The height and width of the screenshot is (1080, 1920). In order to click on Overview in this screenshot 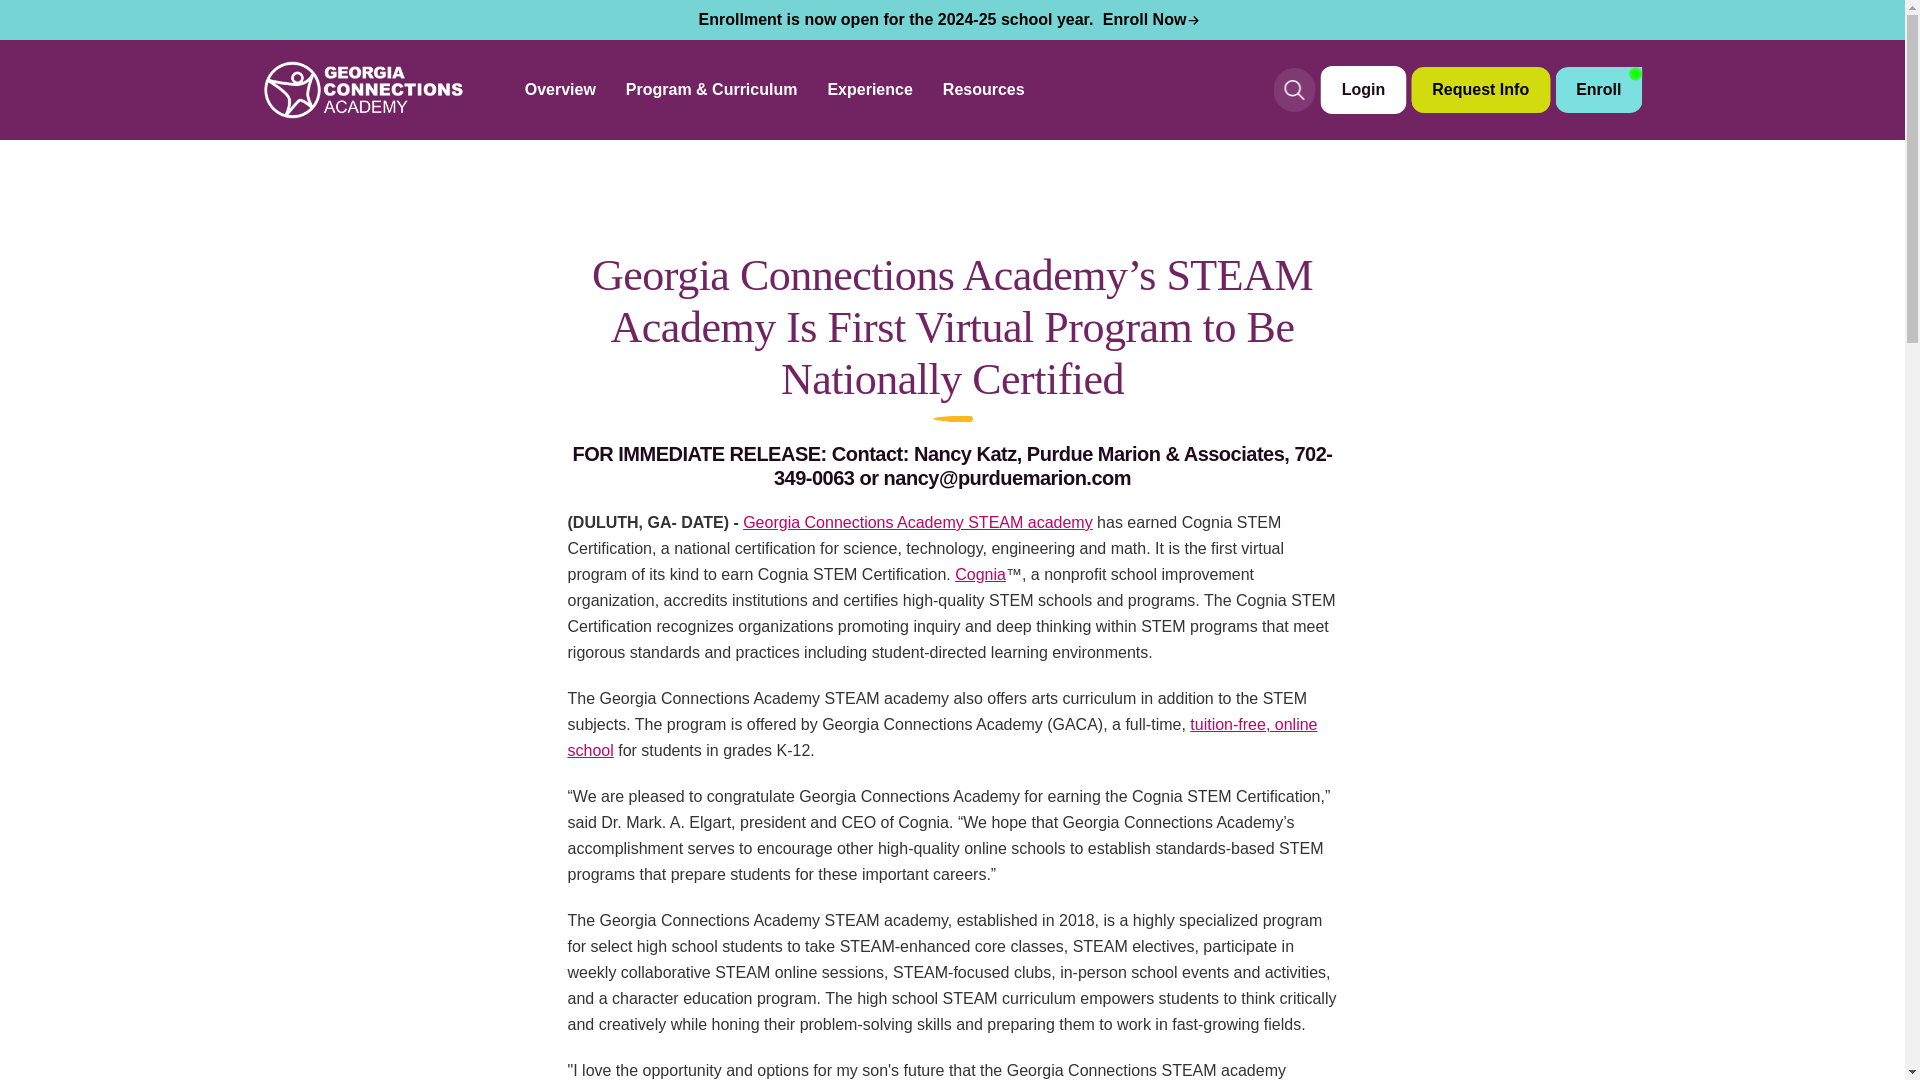, I will do `click(560, 90)`.